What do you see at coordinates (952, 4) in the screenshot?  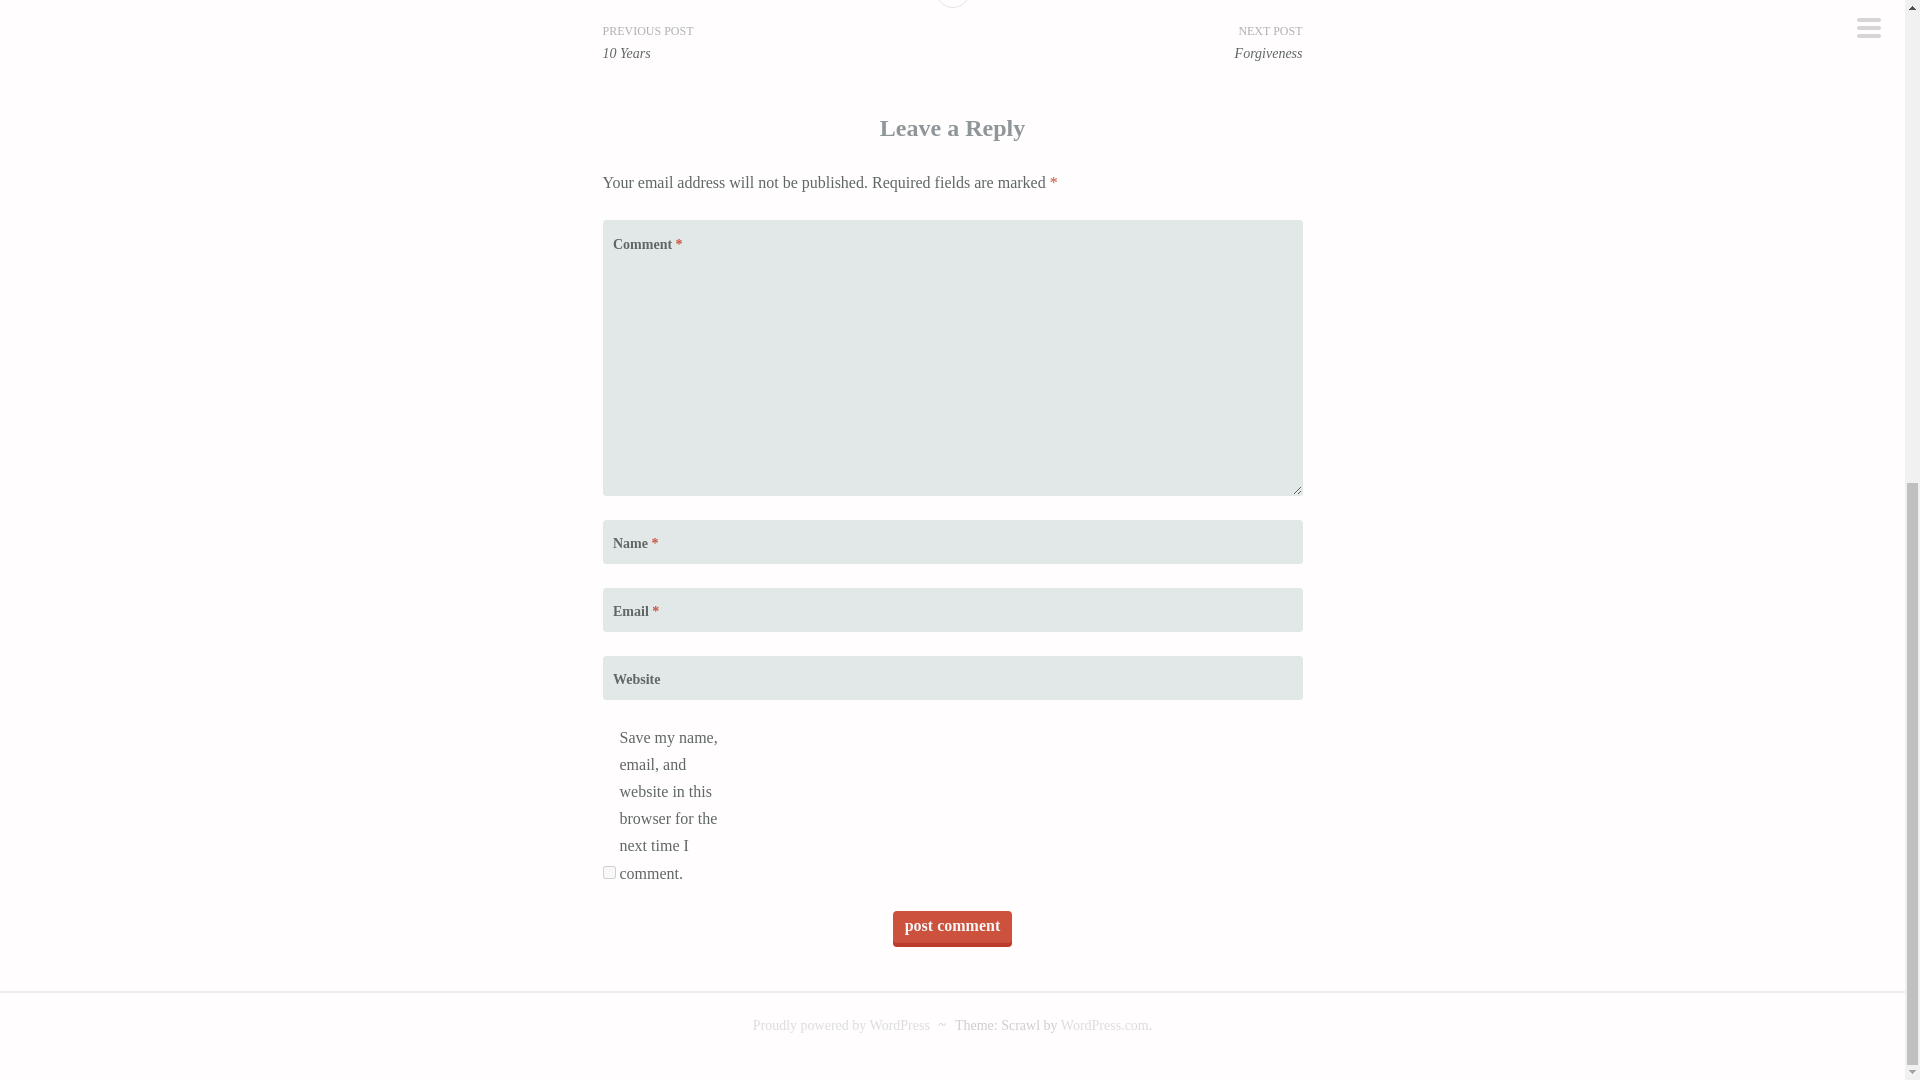 I see `0` at bounding box center [952, 4].